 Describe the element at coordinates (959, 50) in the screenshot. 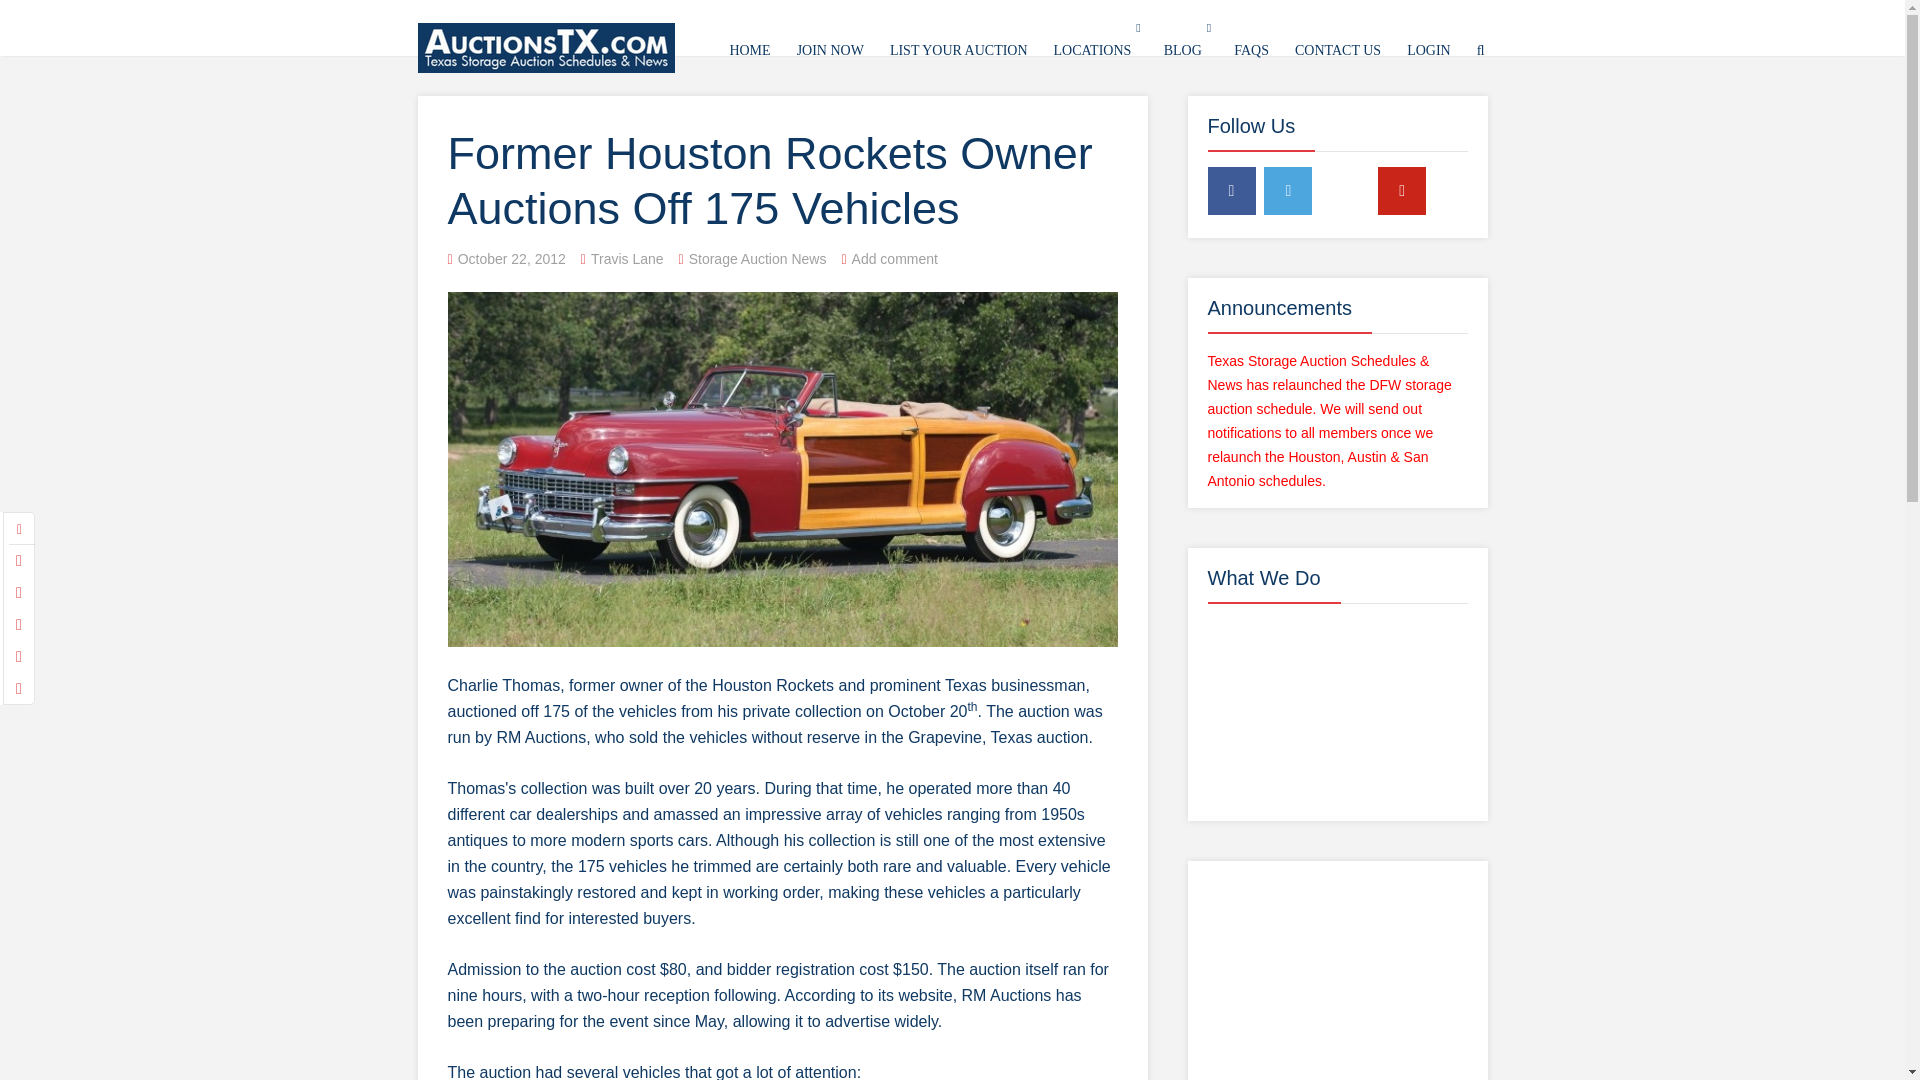

I see `LIST YOUR AUCTION` at that location.